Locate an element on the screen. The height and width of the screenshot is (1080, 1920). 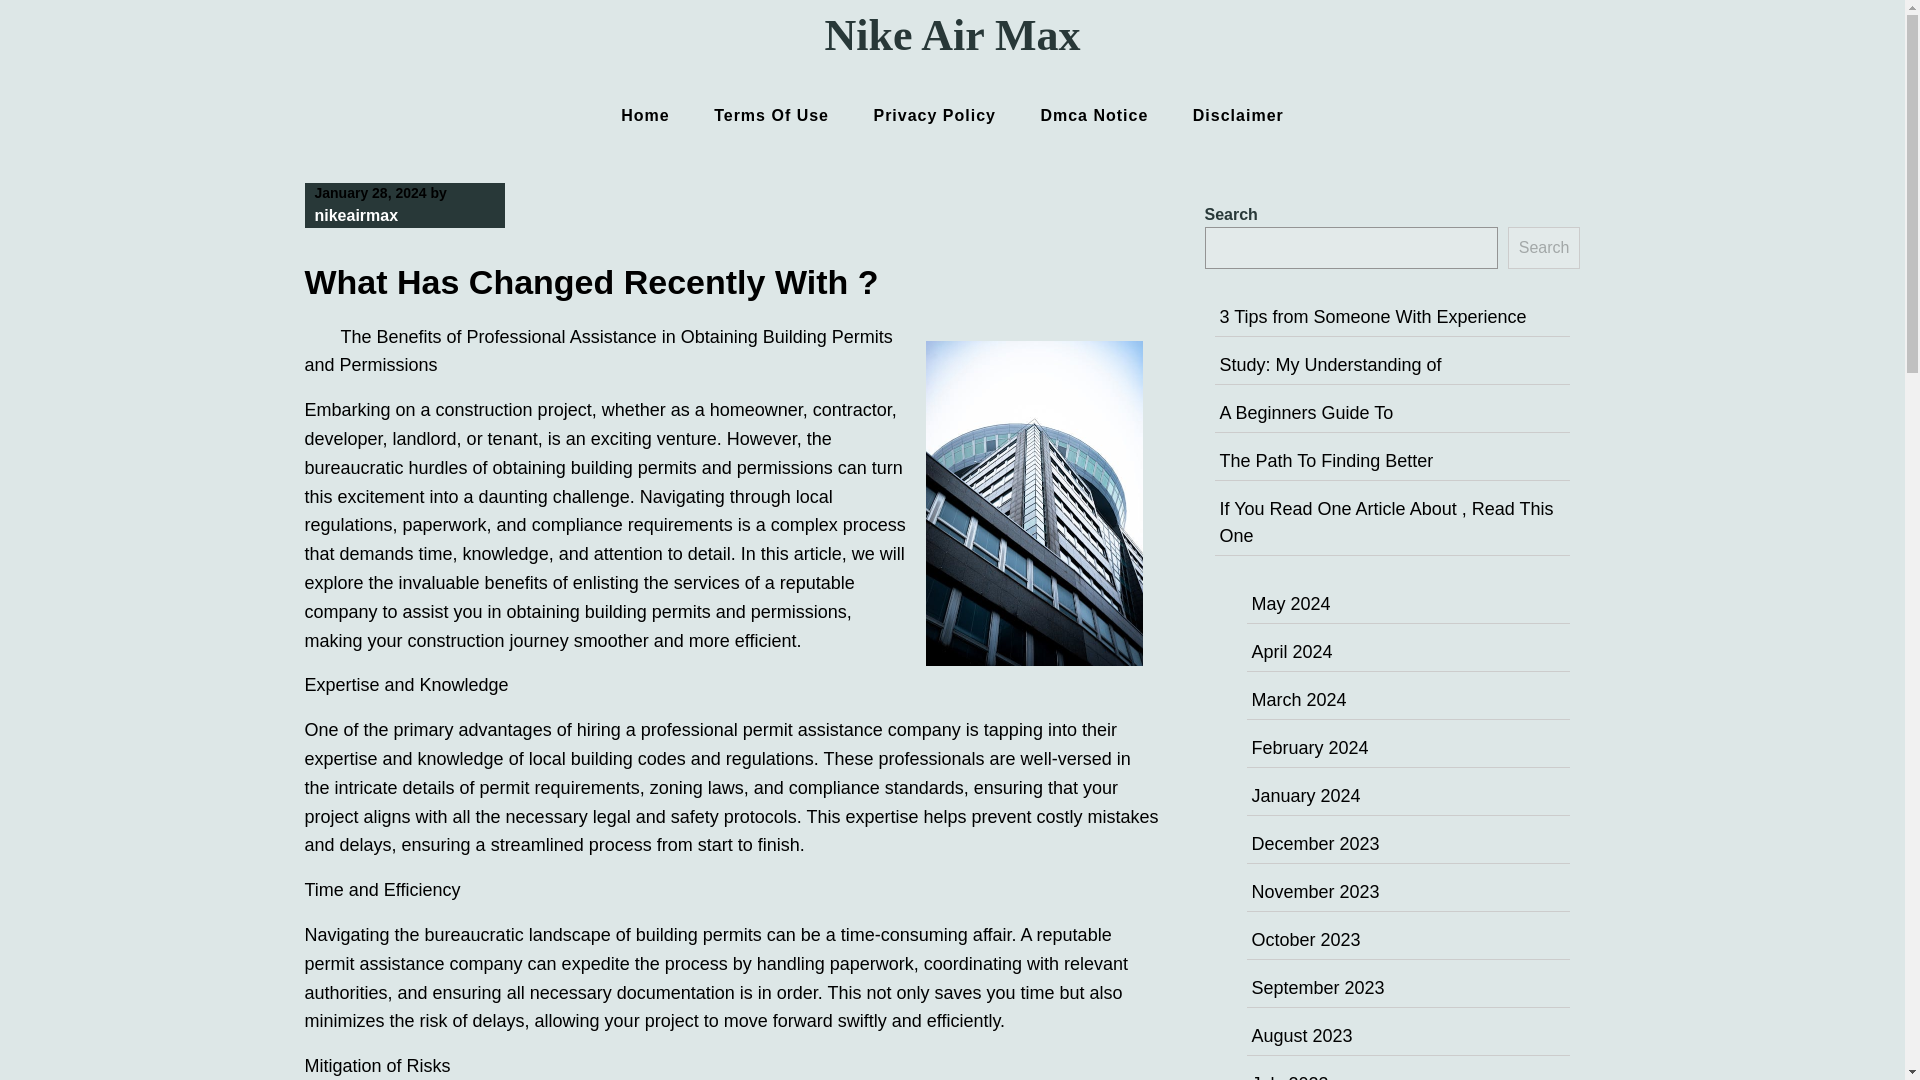
Search is located at coordinates (1544, 247).